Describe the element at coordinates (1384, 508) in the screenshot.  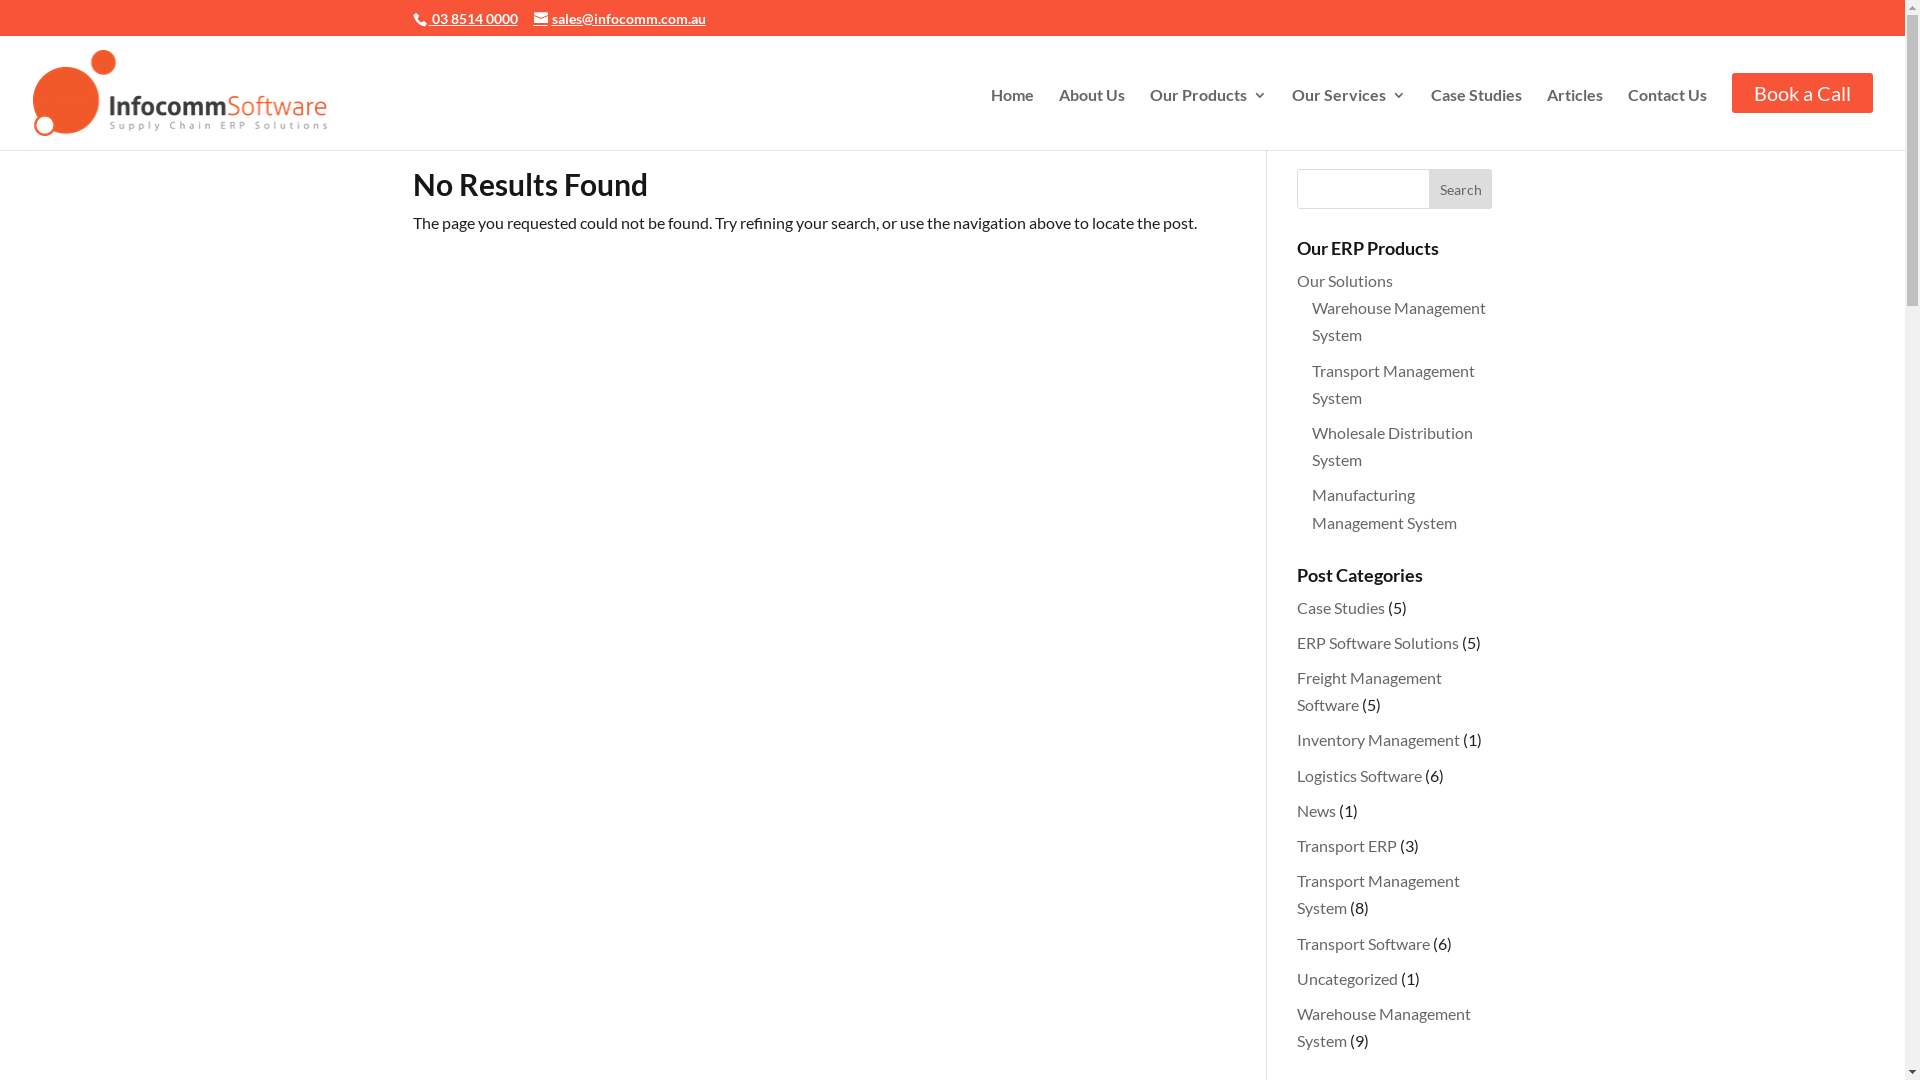
I see `Manufacturing Management System` at that location.